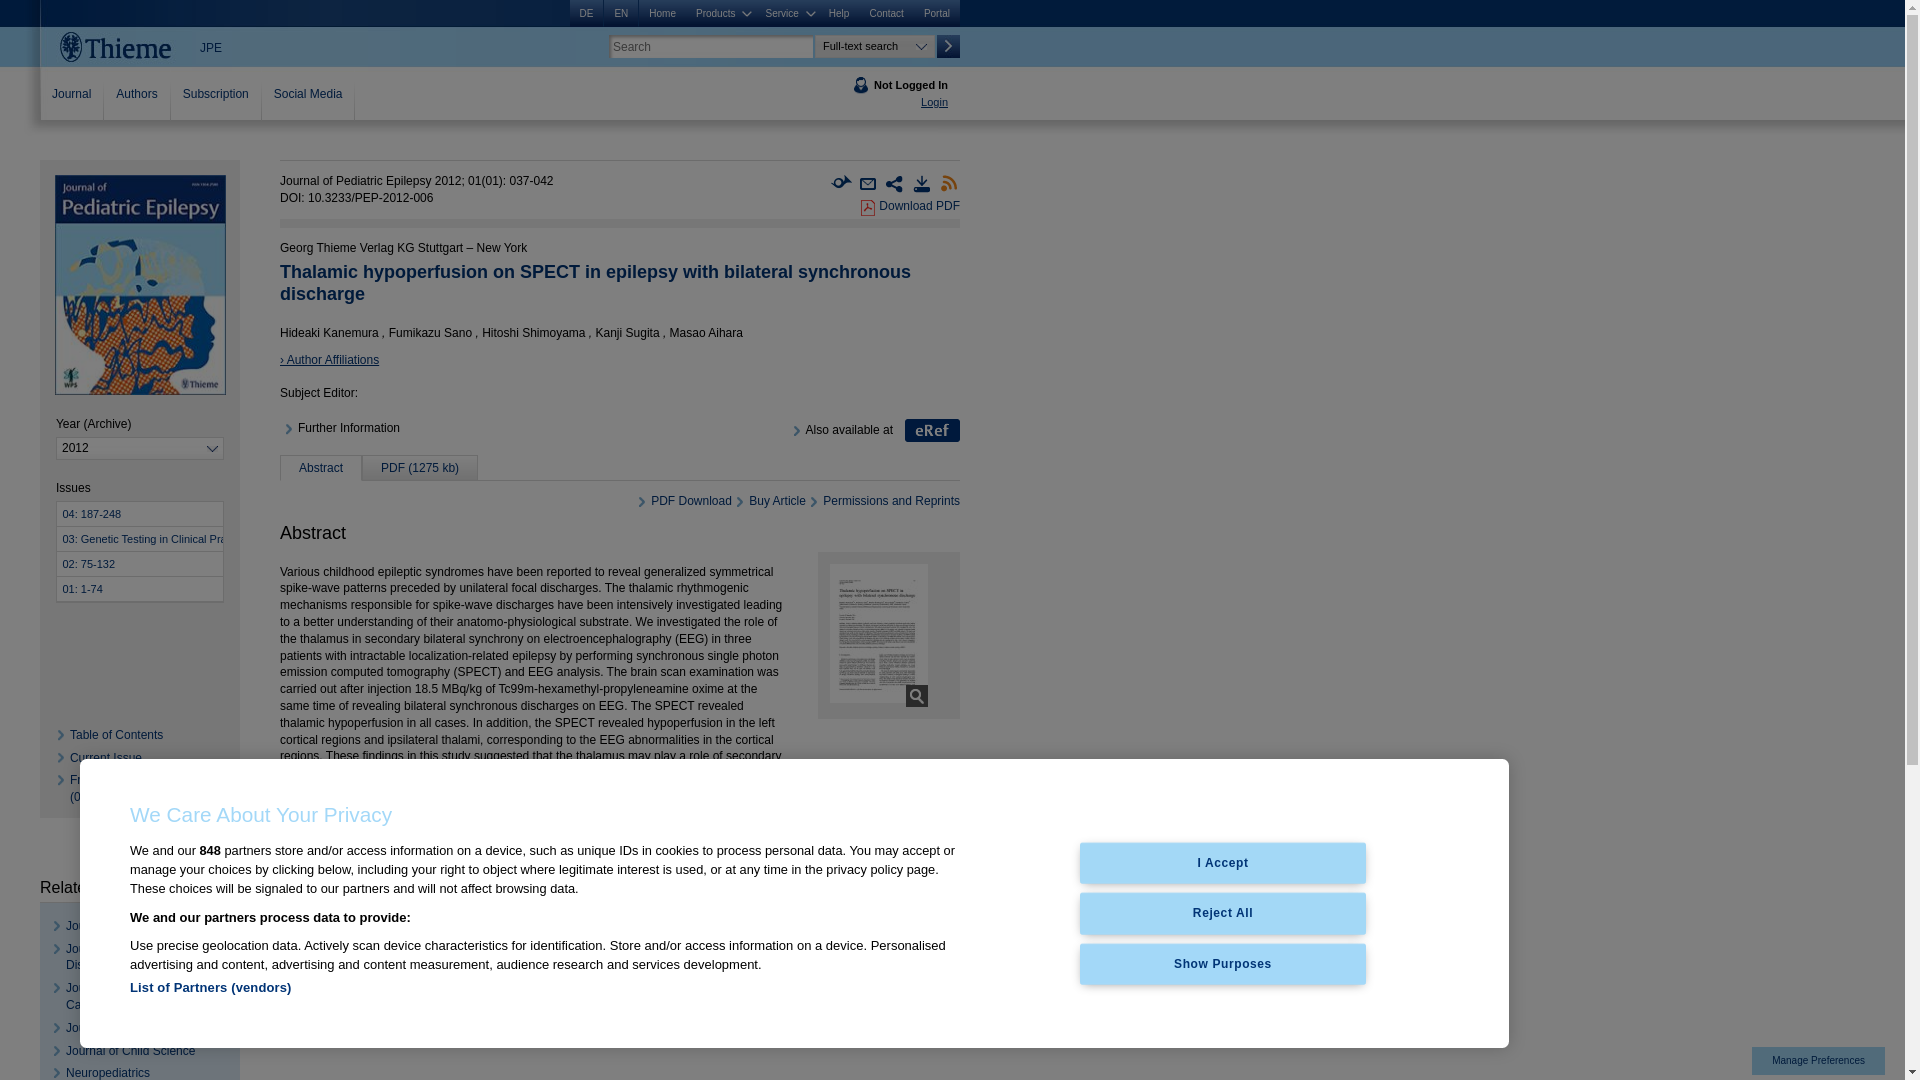 The height and width of the screenshot is (1080, 1920). Describe the element at coordinates (868, 208) in the screenshot. I see `PDF Download` at that location.